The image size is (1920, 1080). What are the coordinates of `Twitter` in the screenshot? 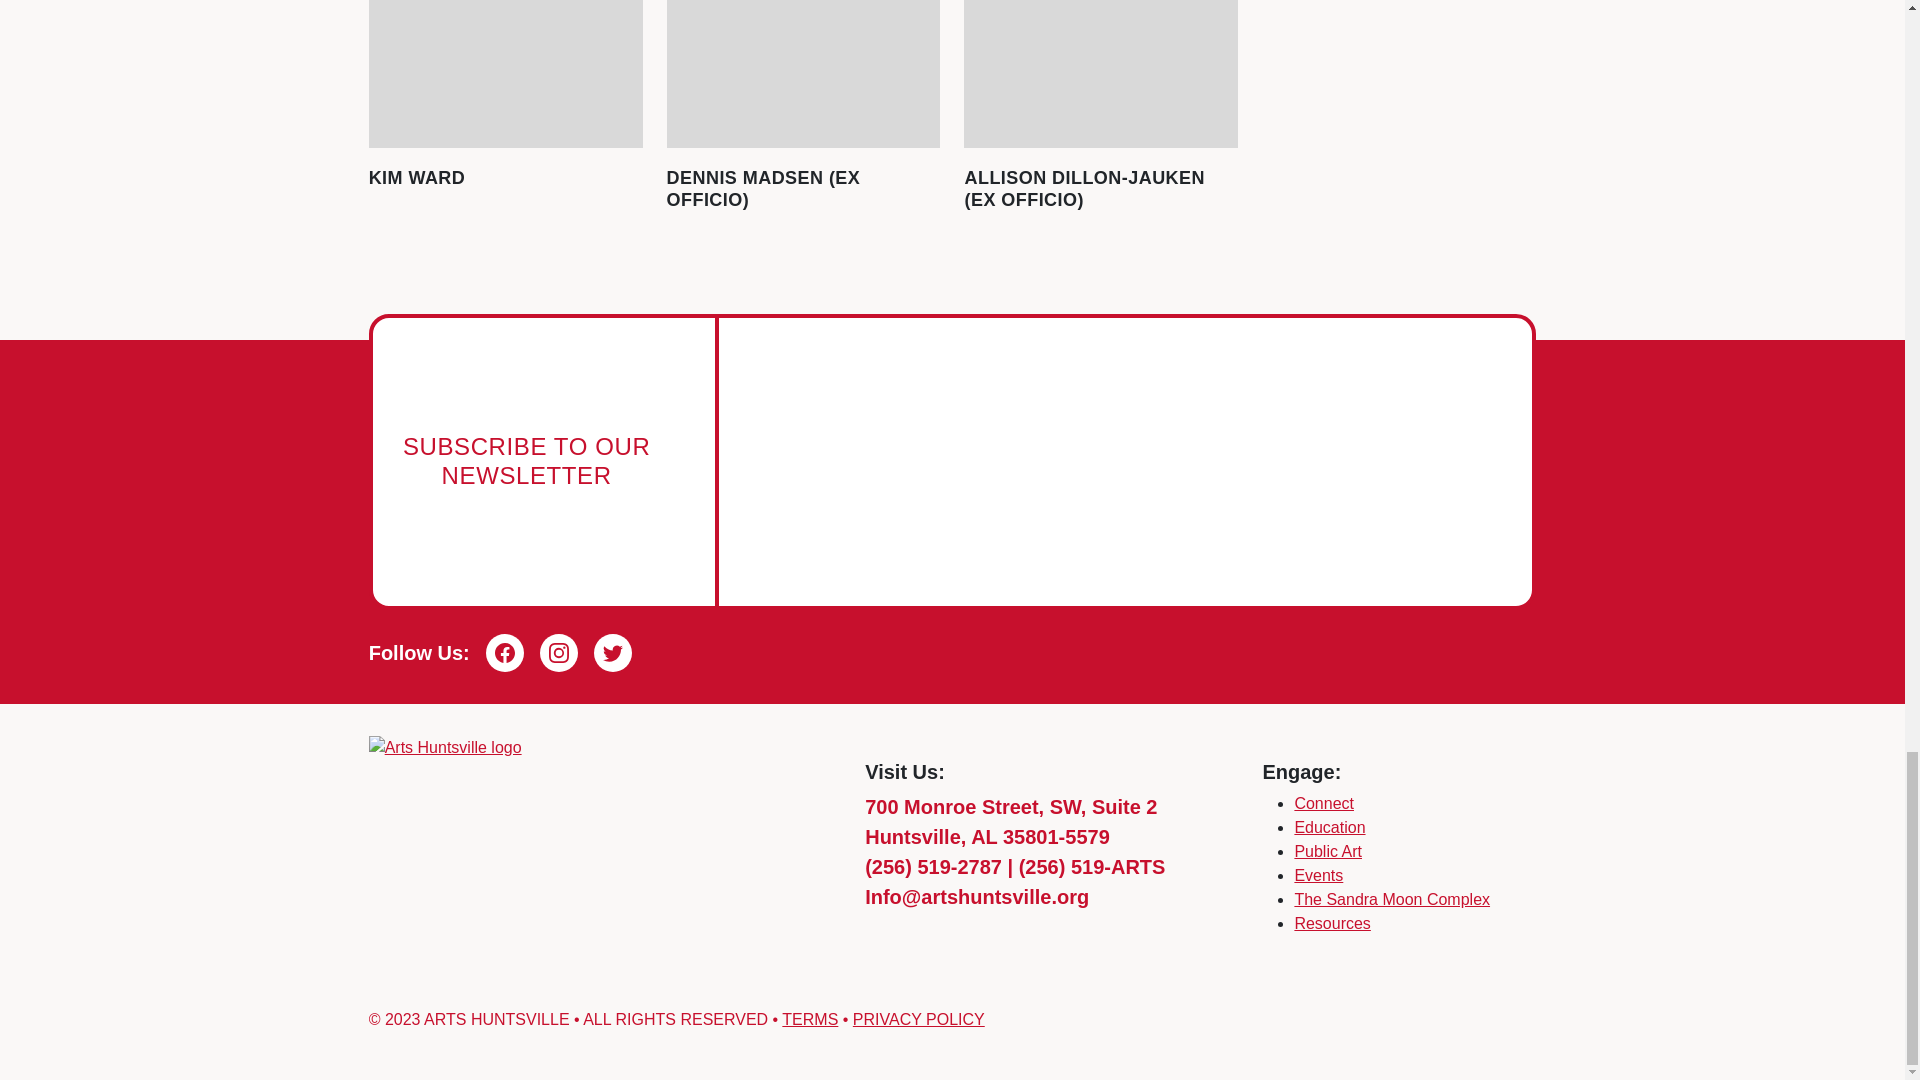 It's located at (612, 652).